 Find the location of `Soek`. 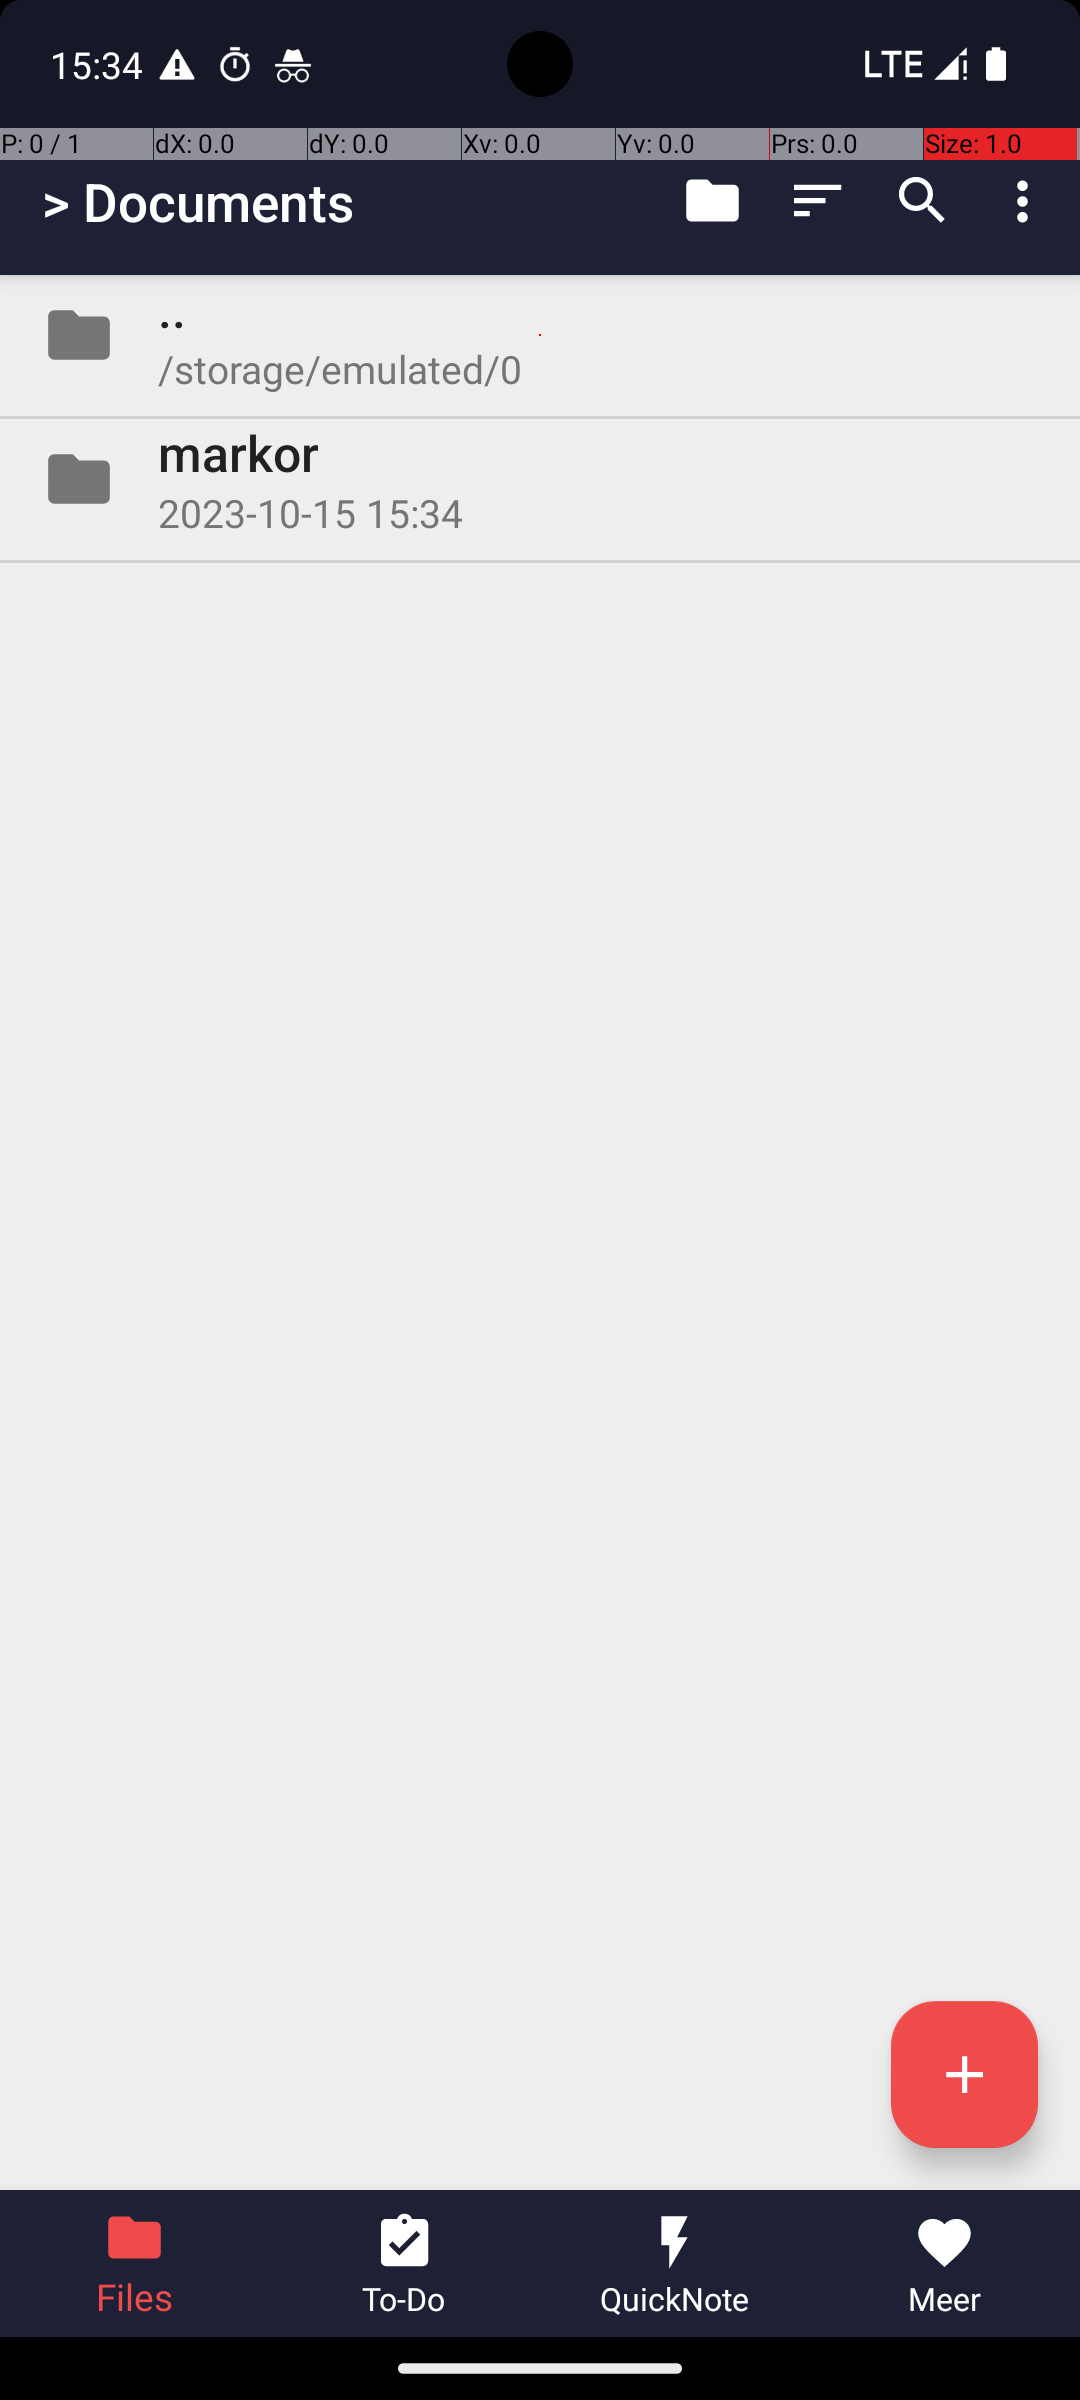

Soek is located at coordinates (922, 201).